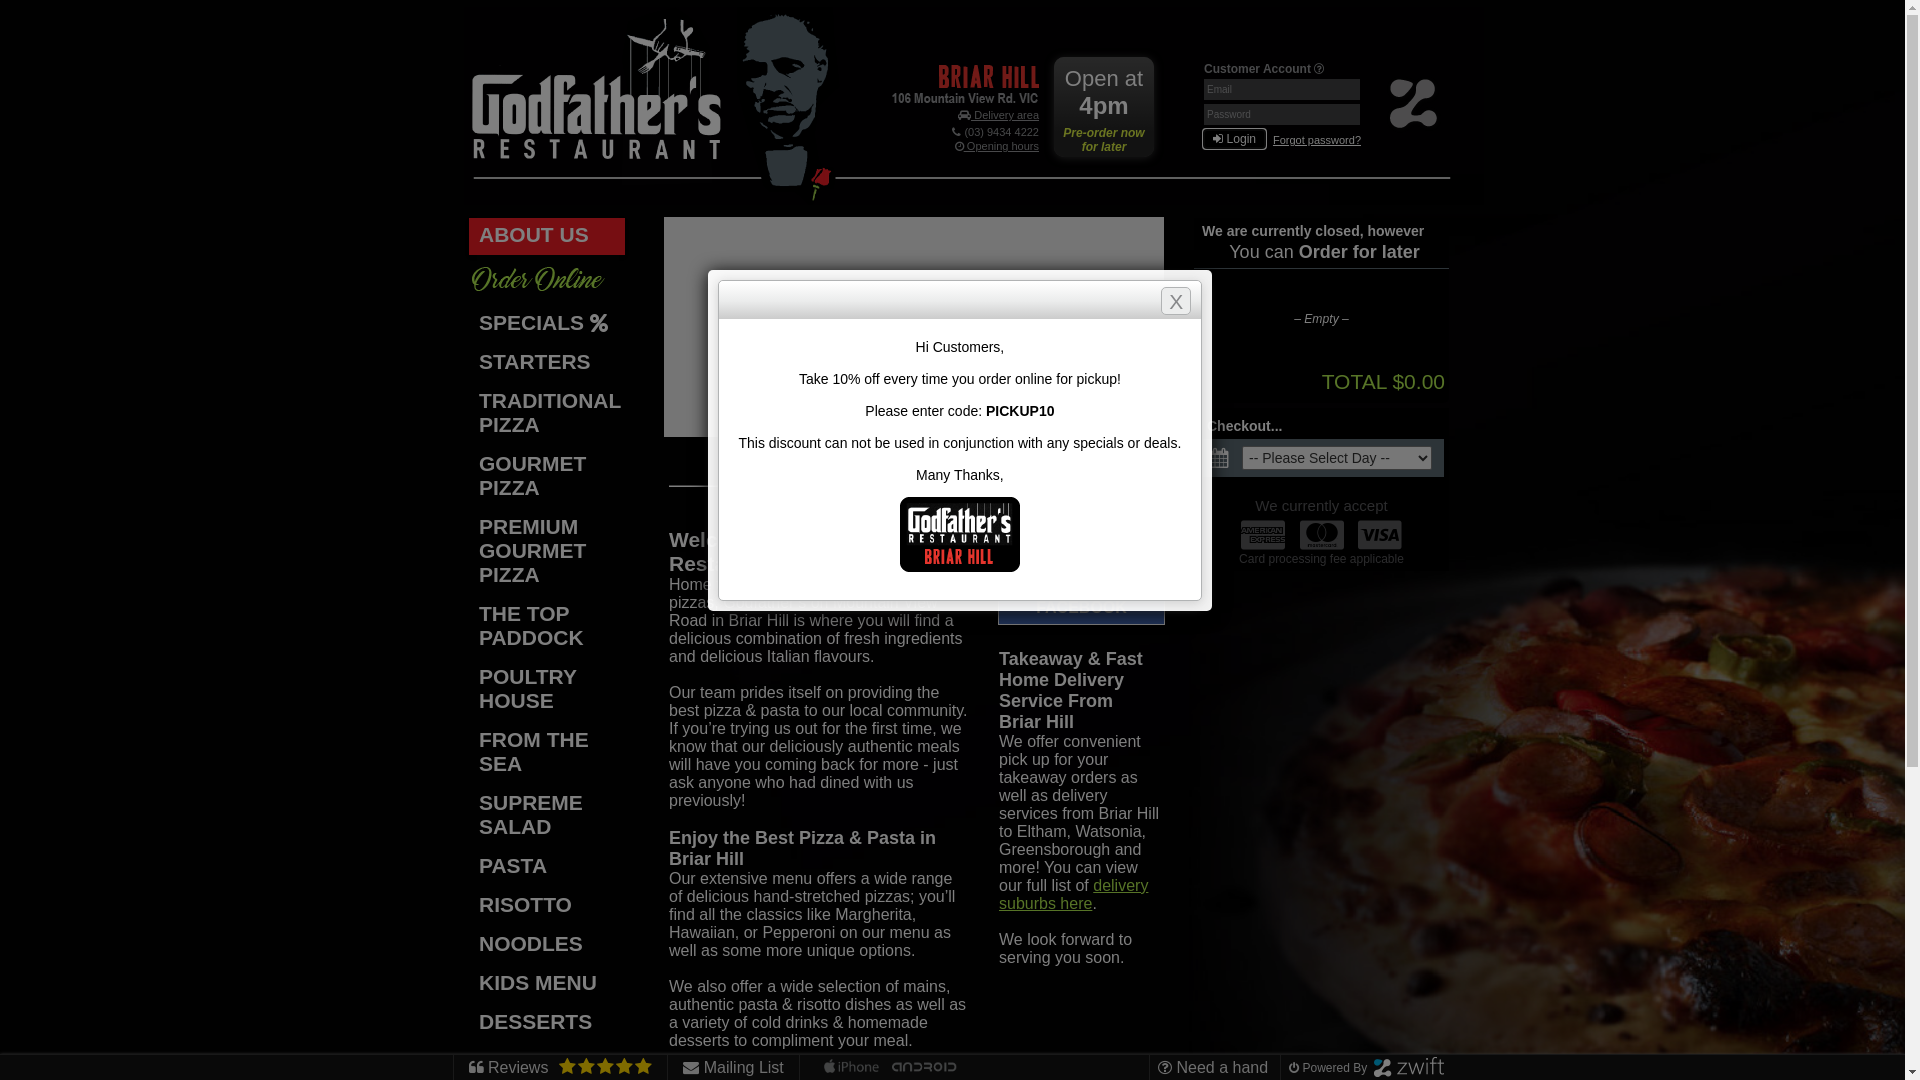 This screenshot has width=1920, height=1080. Describe the element at coordinates (998, 115) in the screenshot. I see `Delivery area` at that location.